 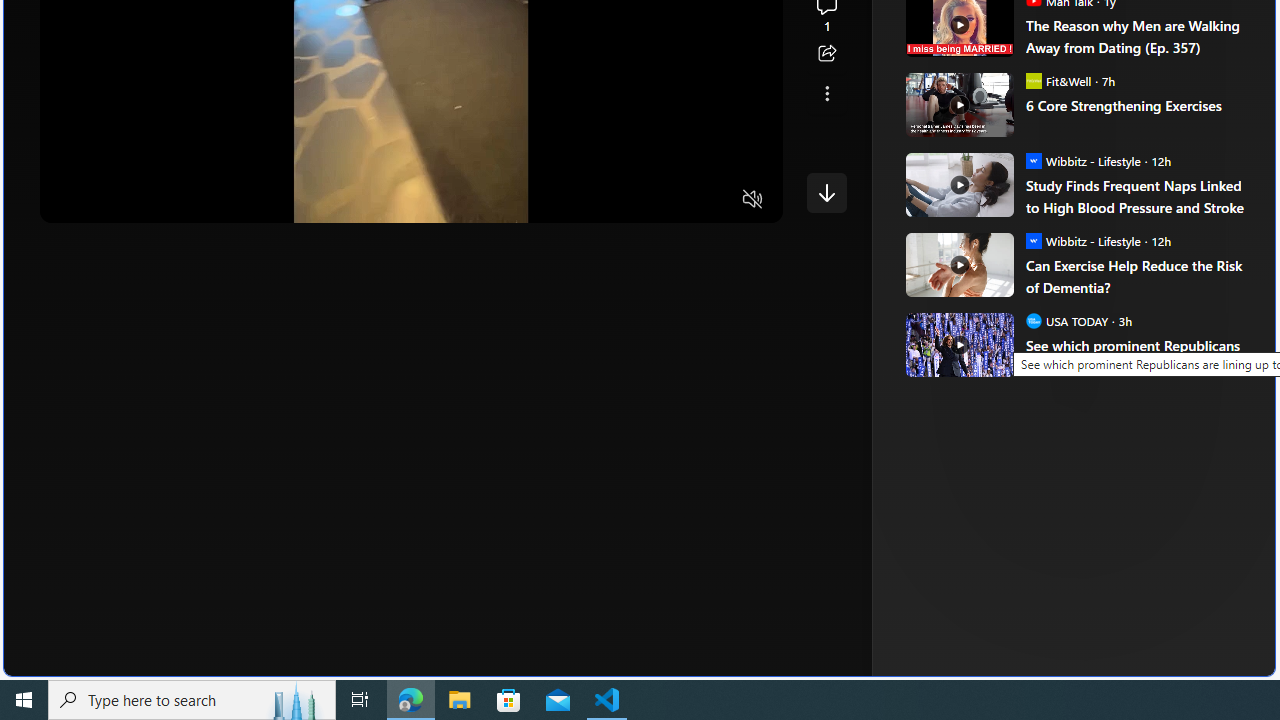 I want to click on Captions, so click(x=675, y=200).